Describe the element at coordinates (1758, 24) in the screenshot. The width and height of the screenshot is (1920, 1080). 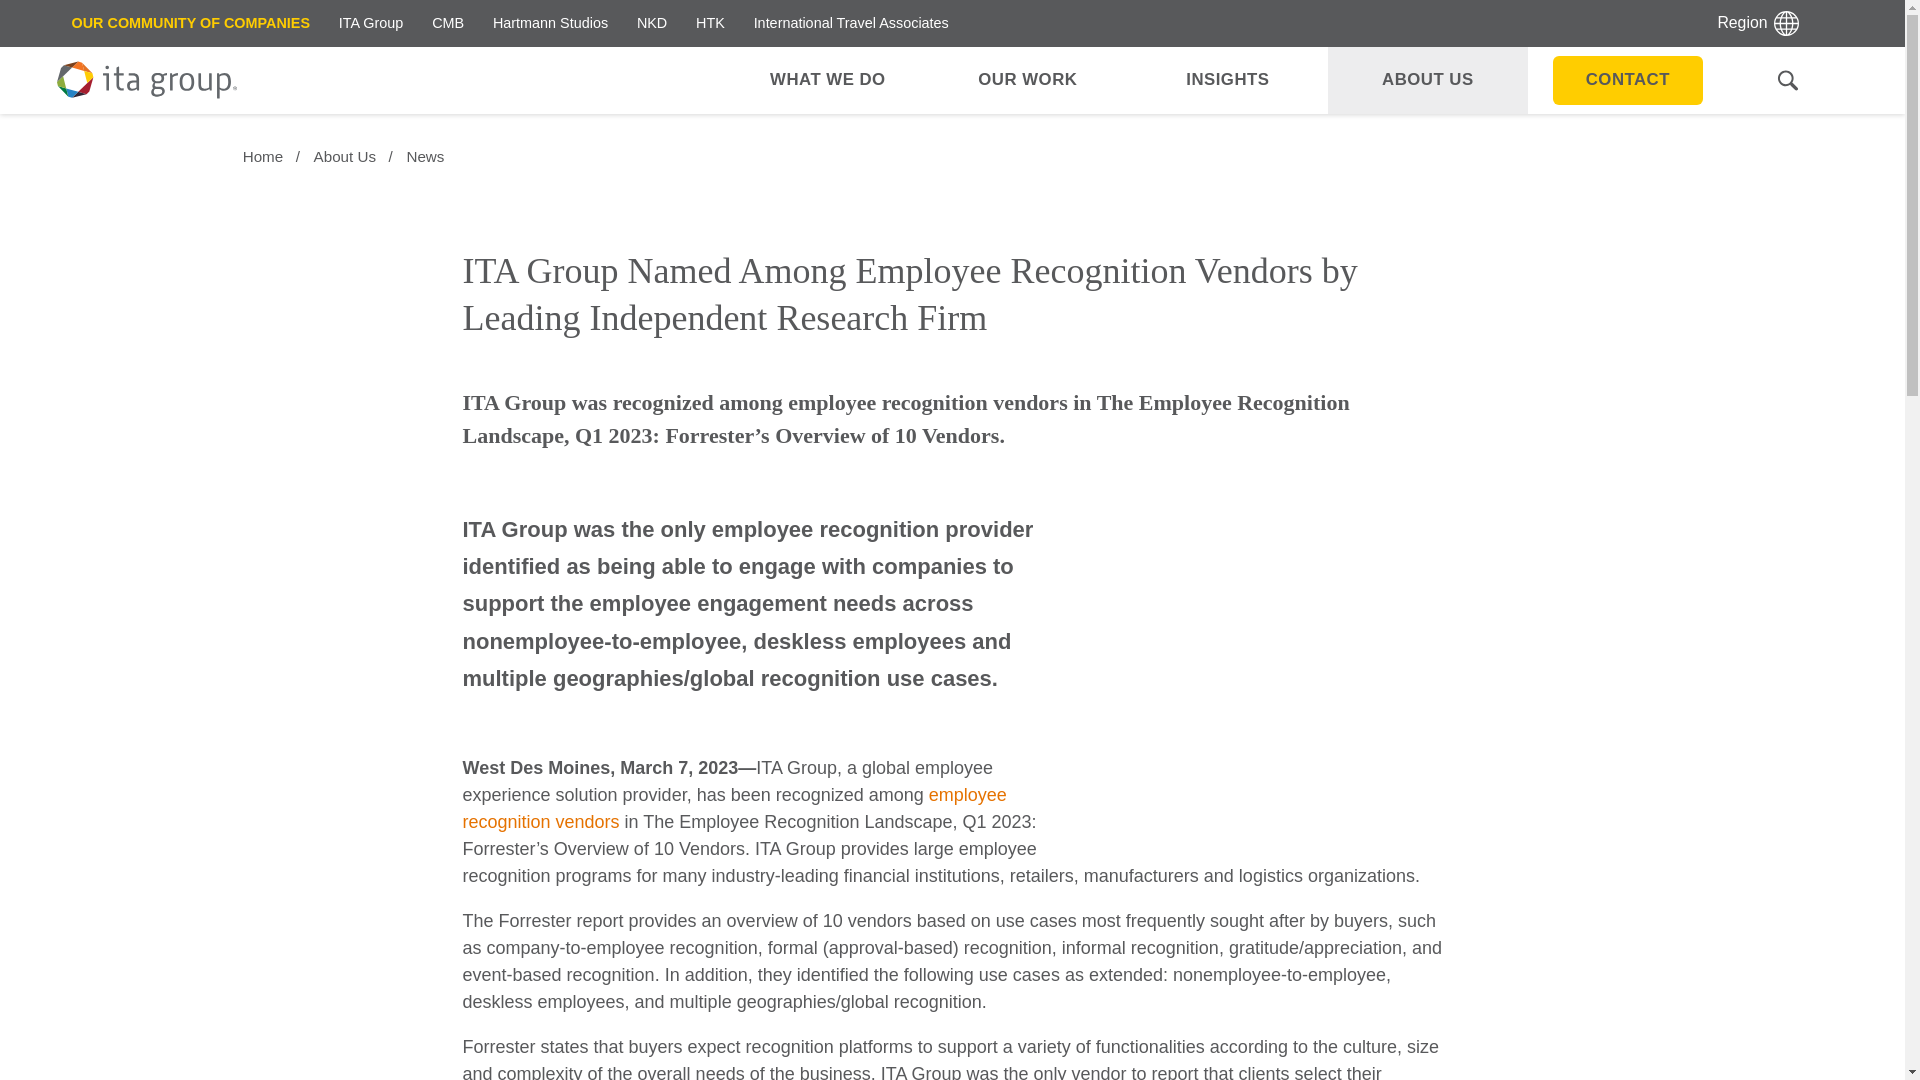
I see `Region` at that location.